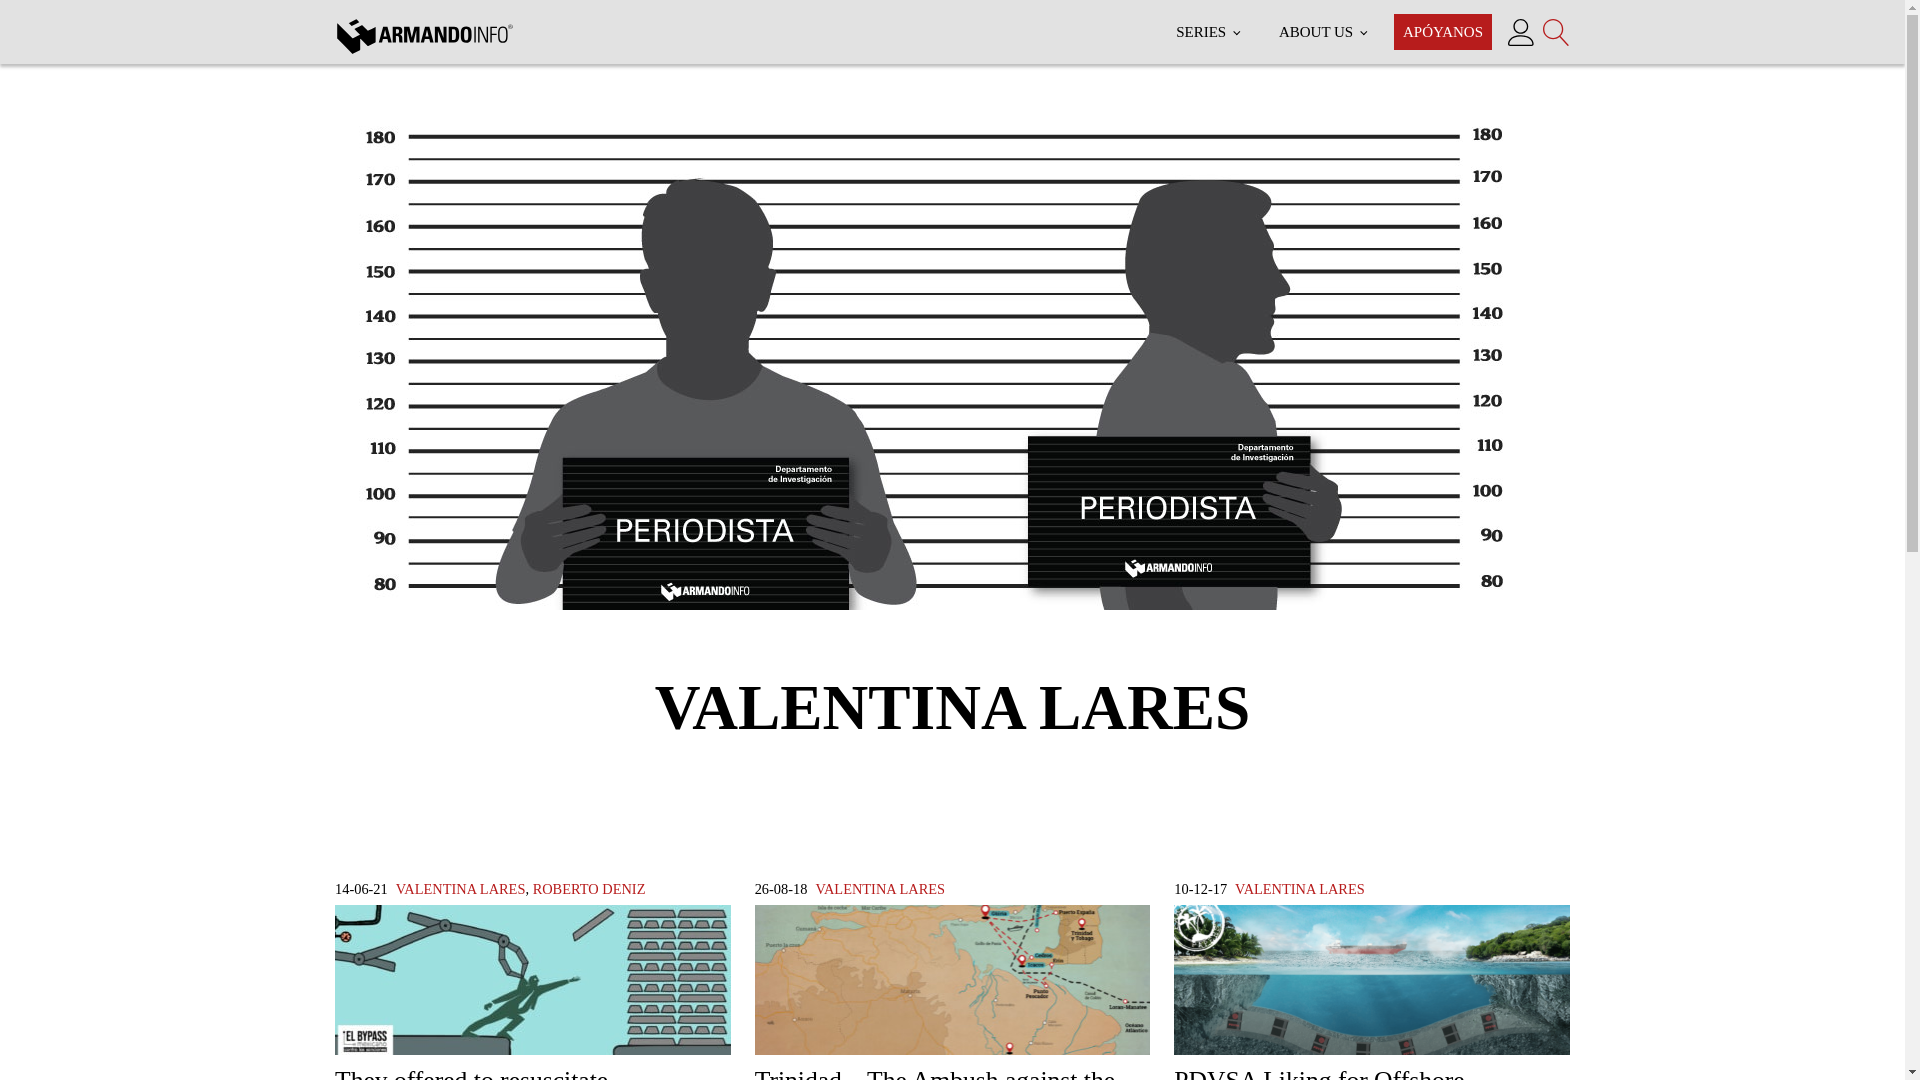 Image resolution: width=1920 pixels, height=1080 pixels. Describe the element at coordinates (1322, 32) in the screenshot. I see `ABOUT US` at that location.